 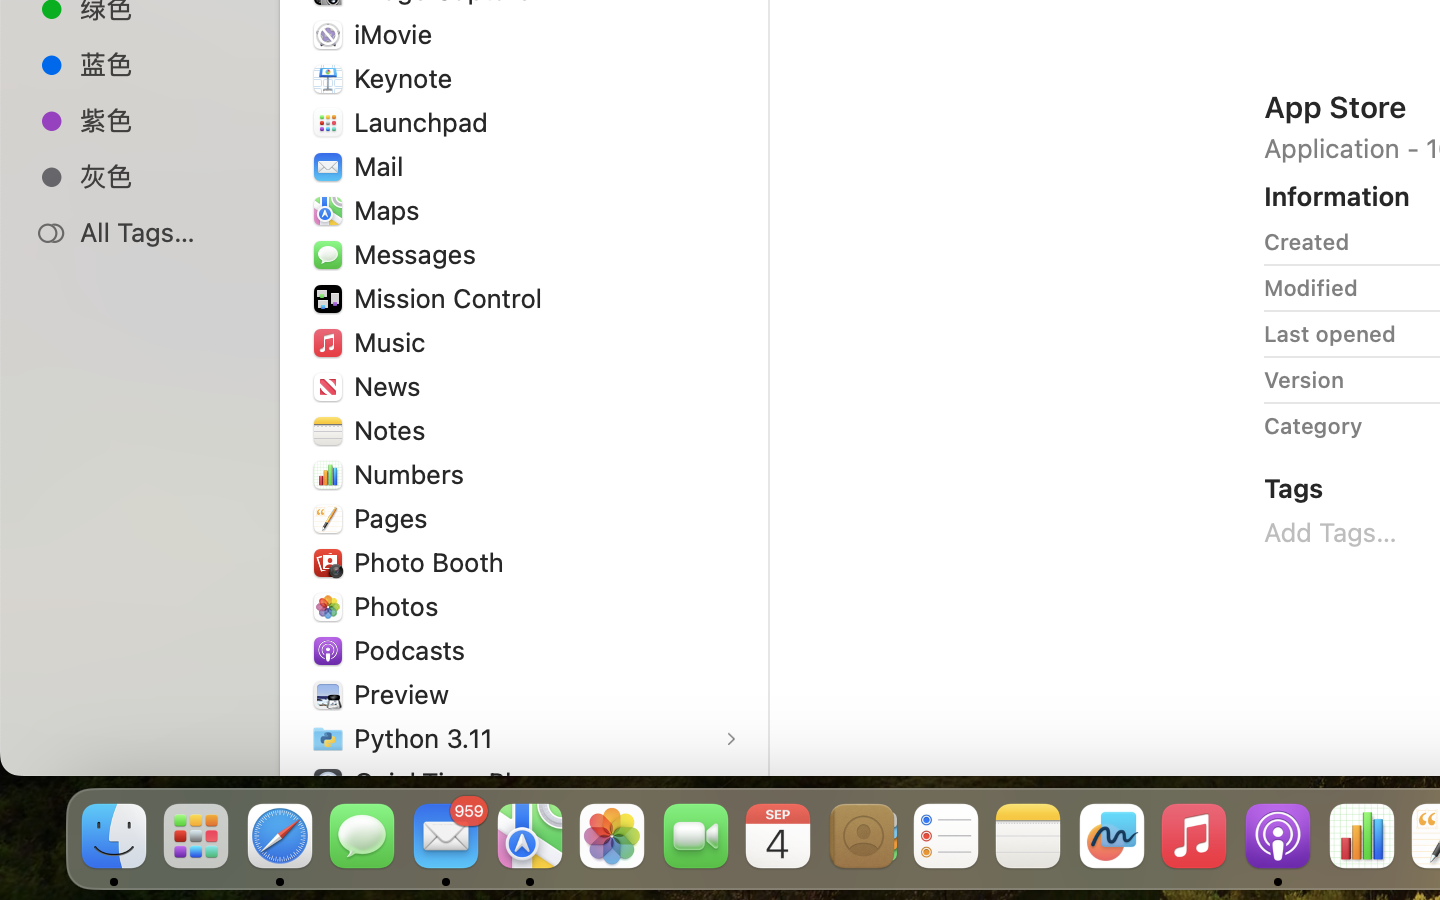 I want to click on Mission Control, so click(x=453, y=298).